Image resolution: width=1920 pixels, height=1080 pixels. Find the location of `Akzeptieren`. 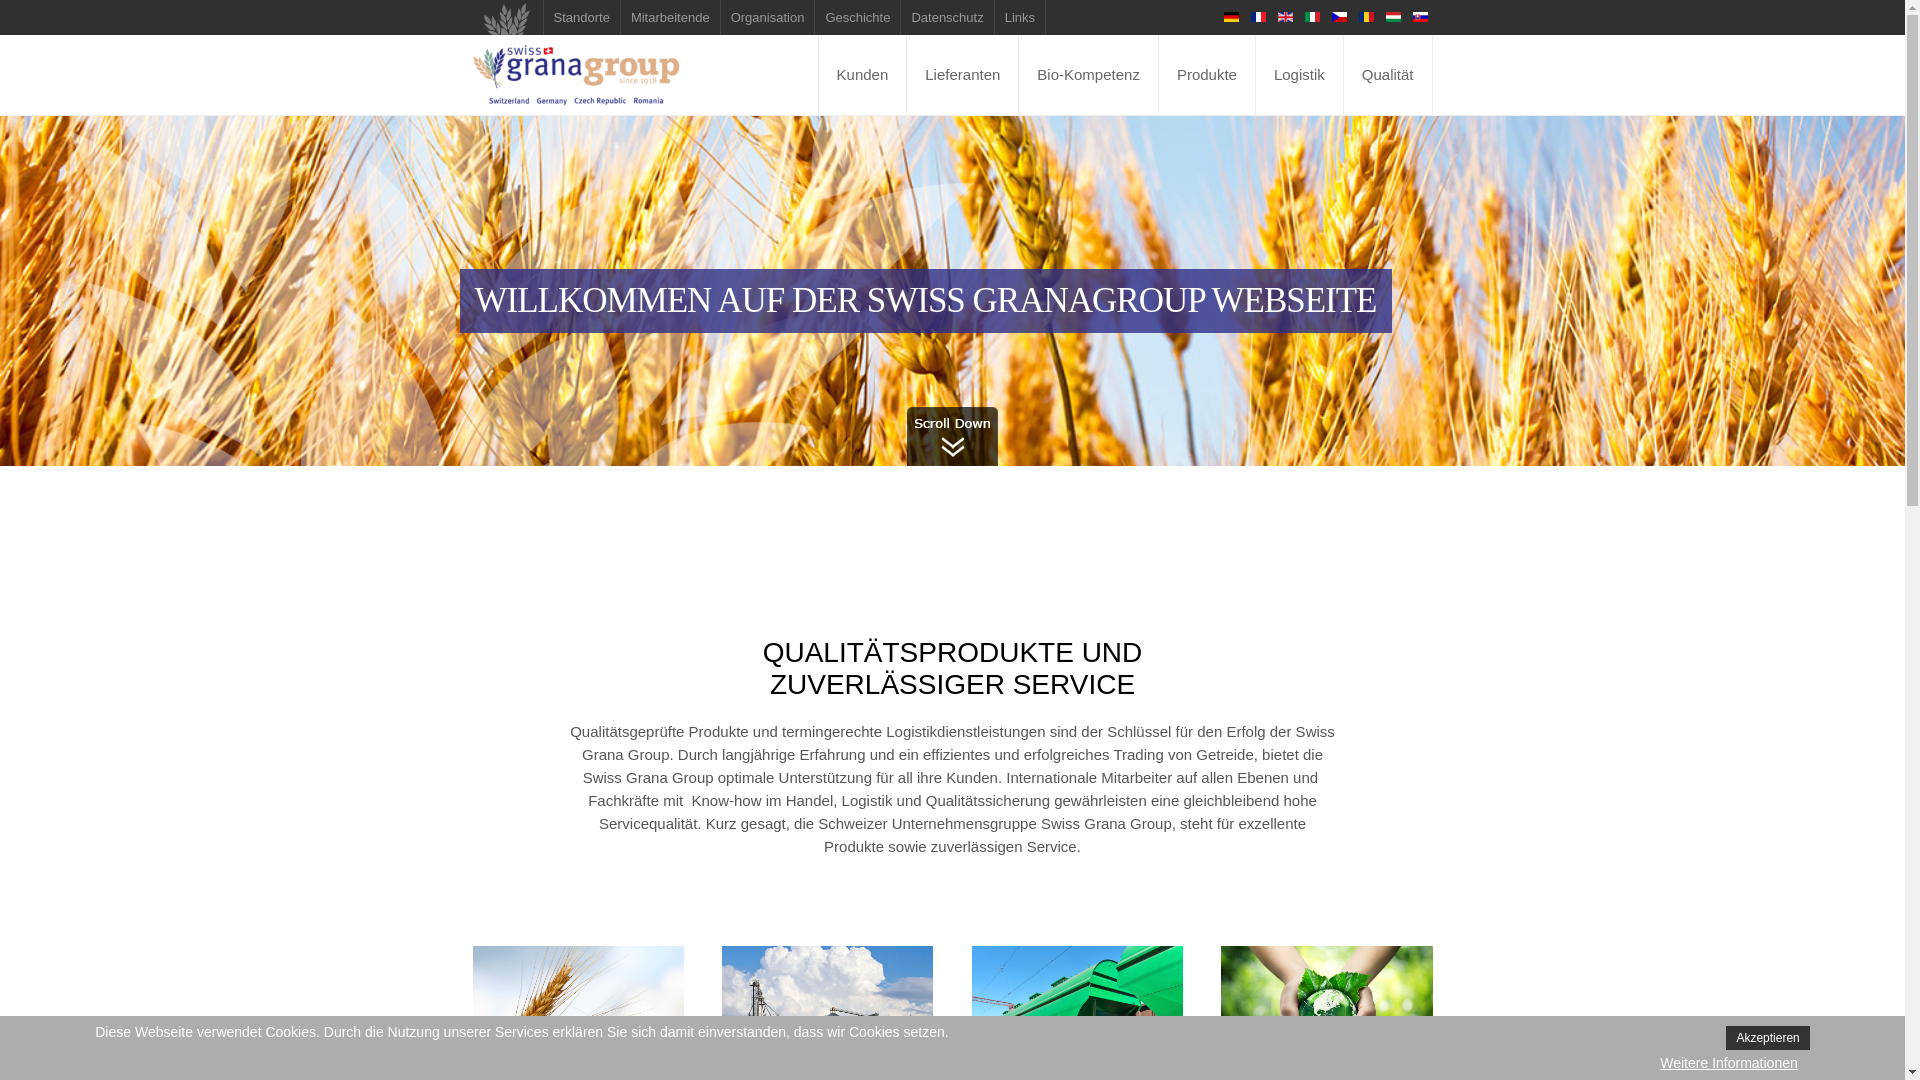

Akzeptieren is located at coordinates (1768, 1038).